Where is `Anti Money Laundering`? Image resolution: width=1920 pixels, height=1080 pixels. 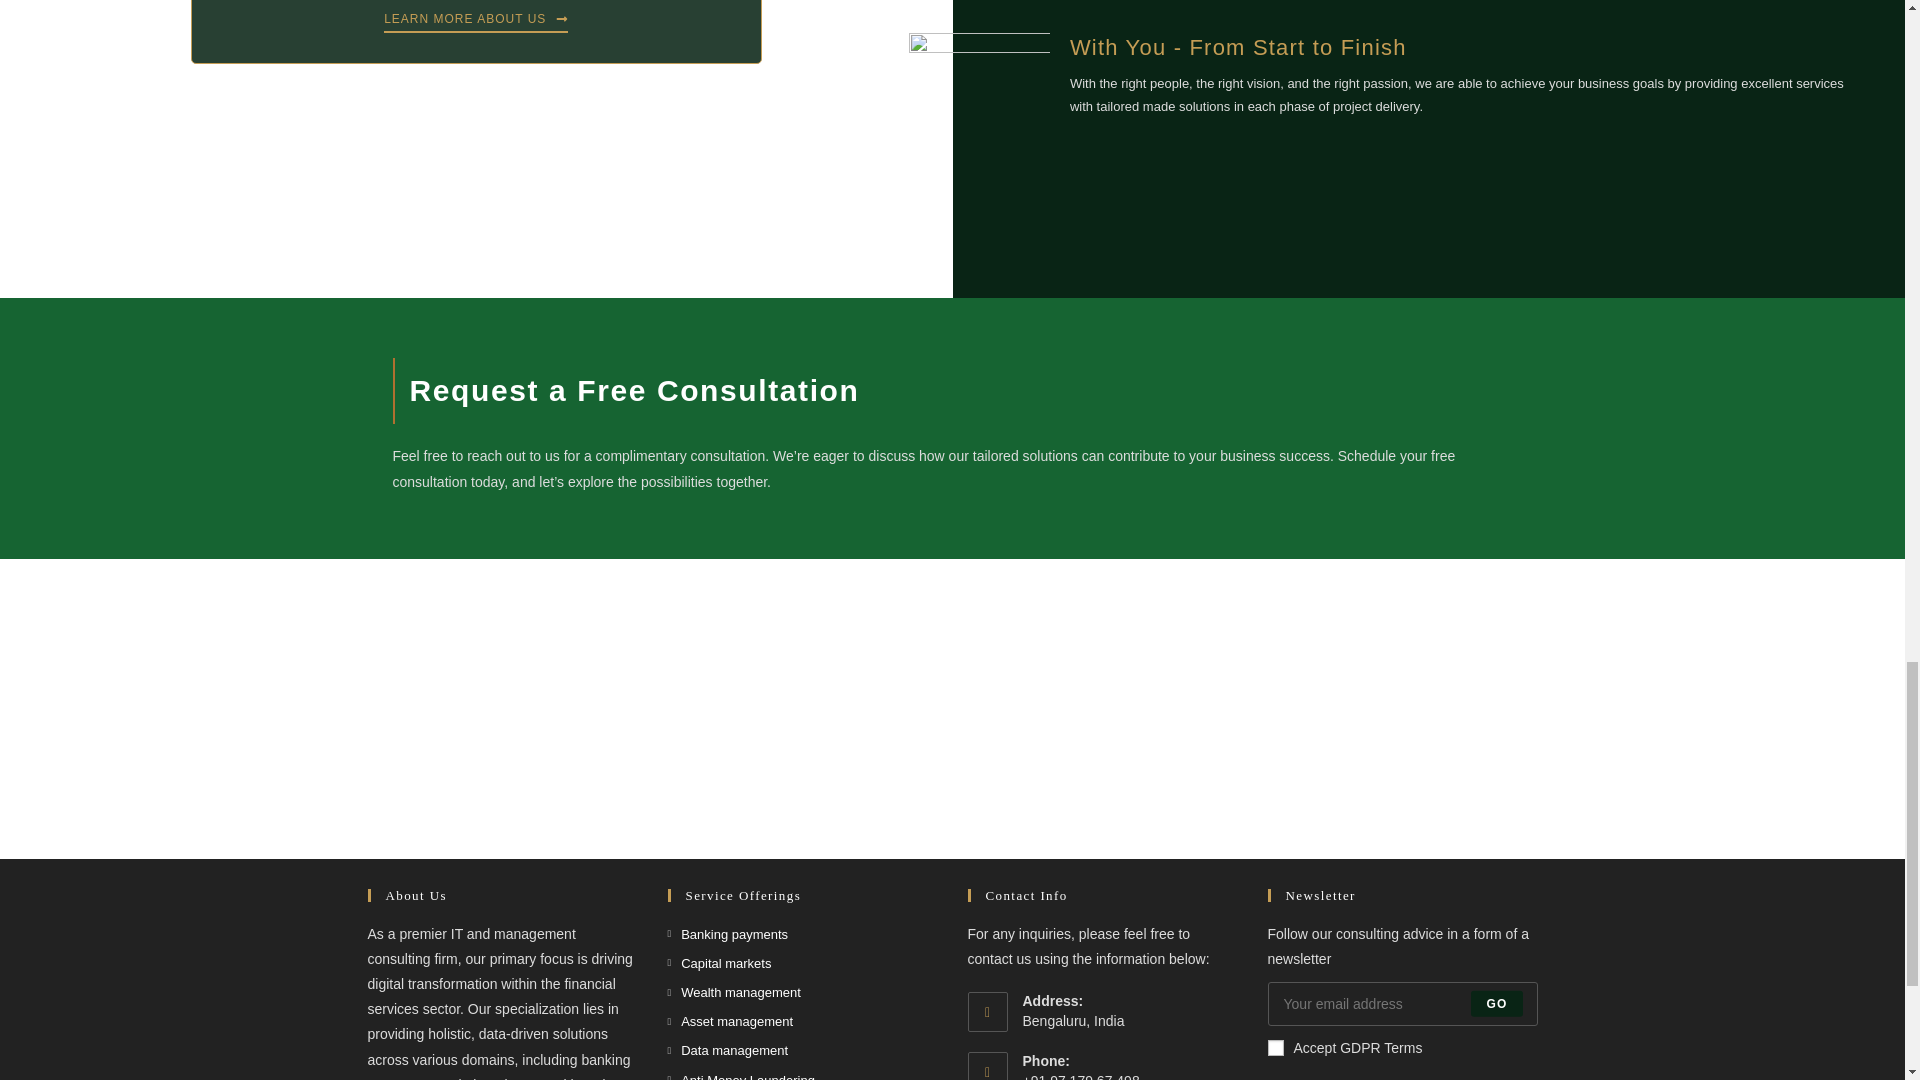
Anti Money Laundering is located at coordinates (741, 1074).